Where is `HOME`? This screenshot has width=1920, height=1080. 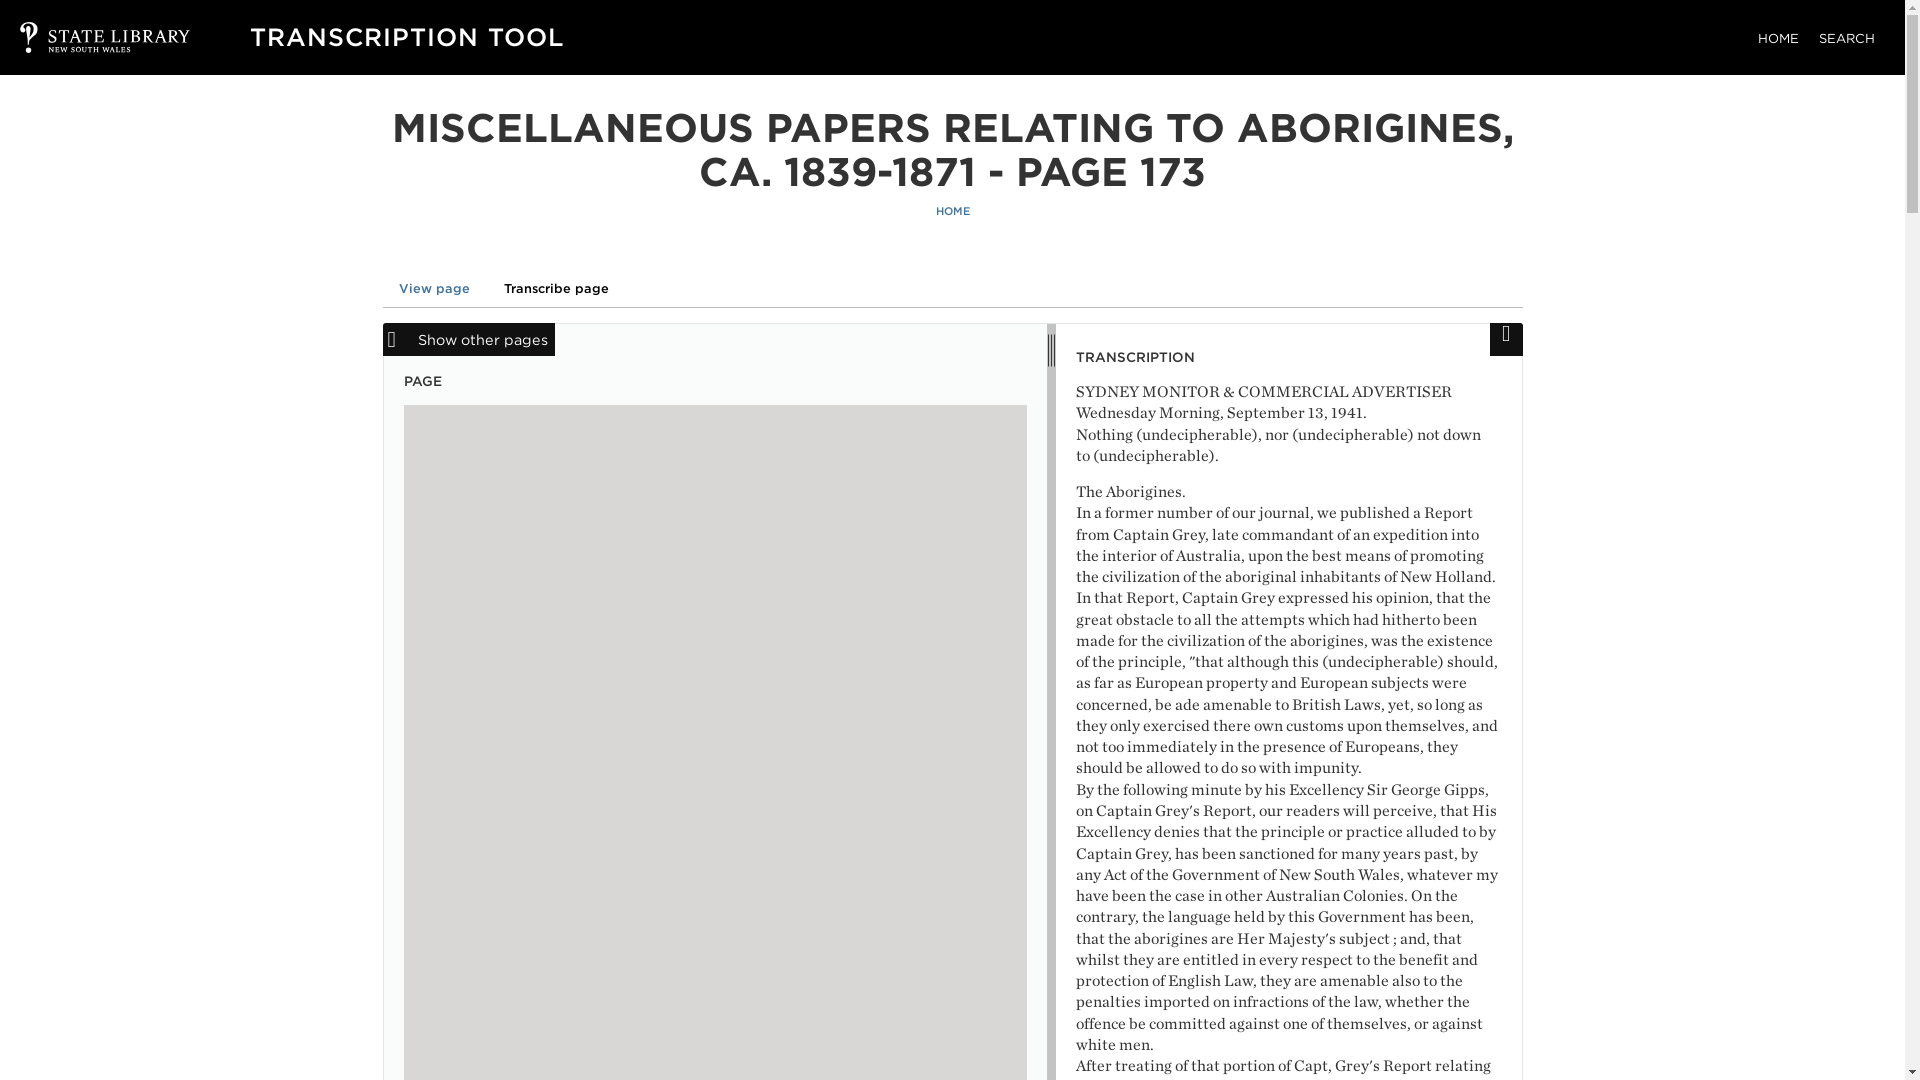 HOME is located at coordinates (1778, 38).